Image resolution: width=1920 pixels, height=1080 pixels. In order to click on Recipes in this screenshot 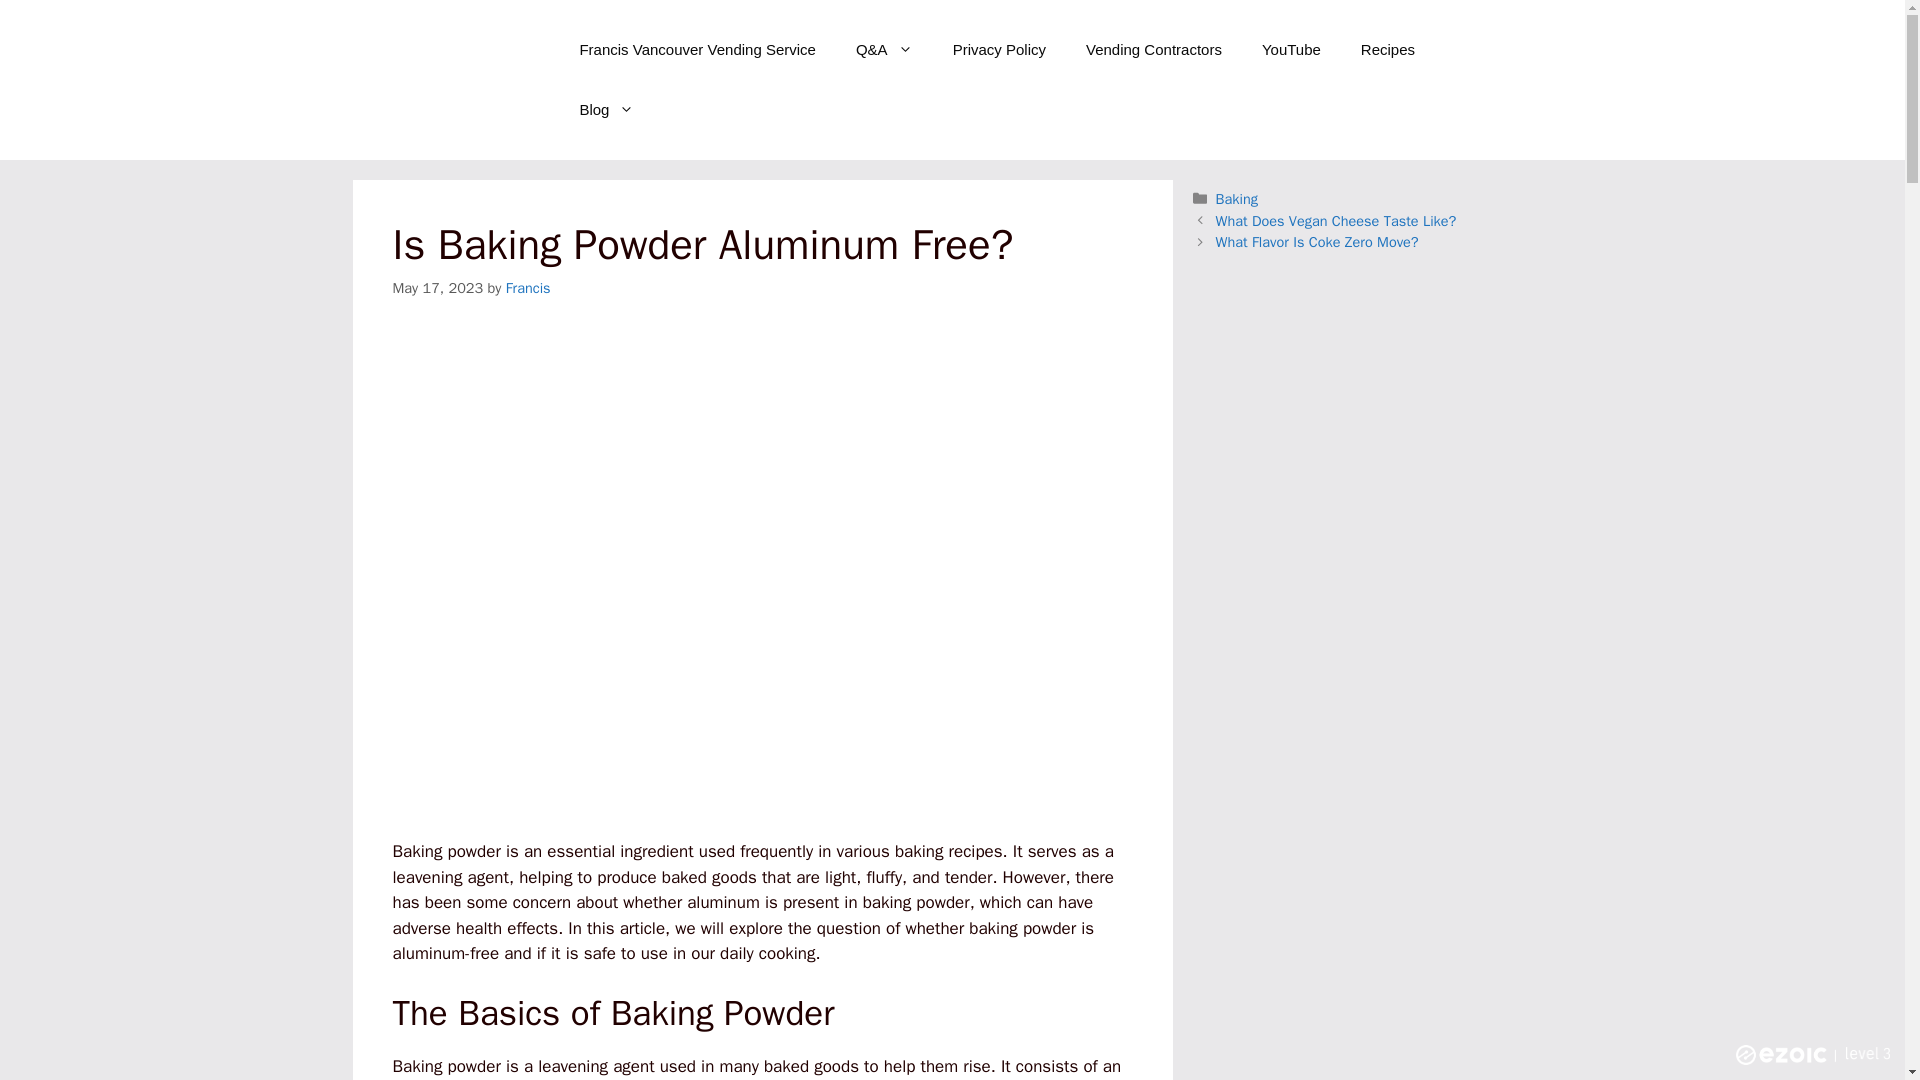, I will do `click(1387, 50)`.